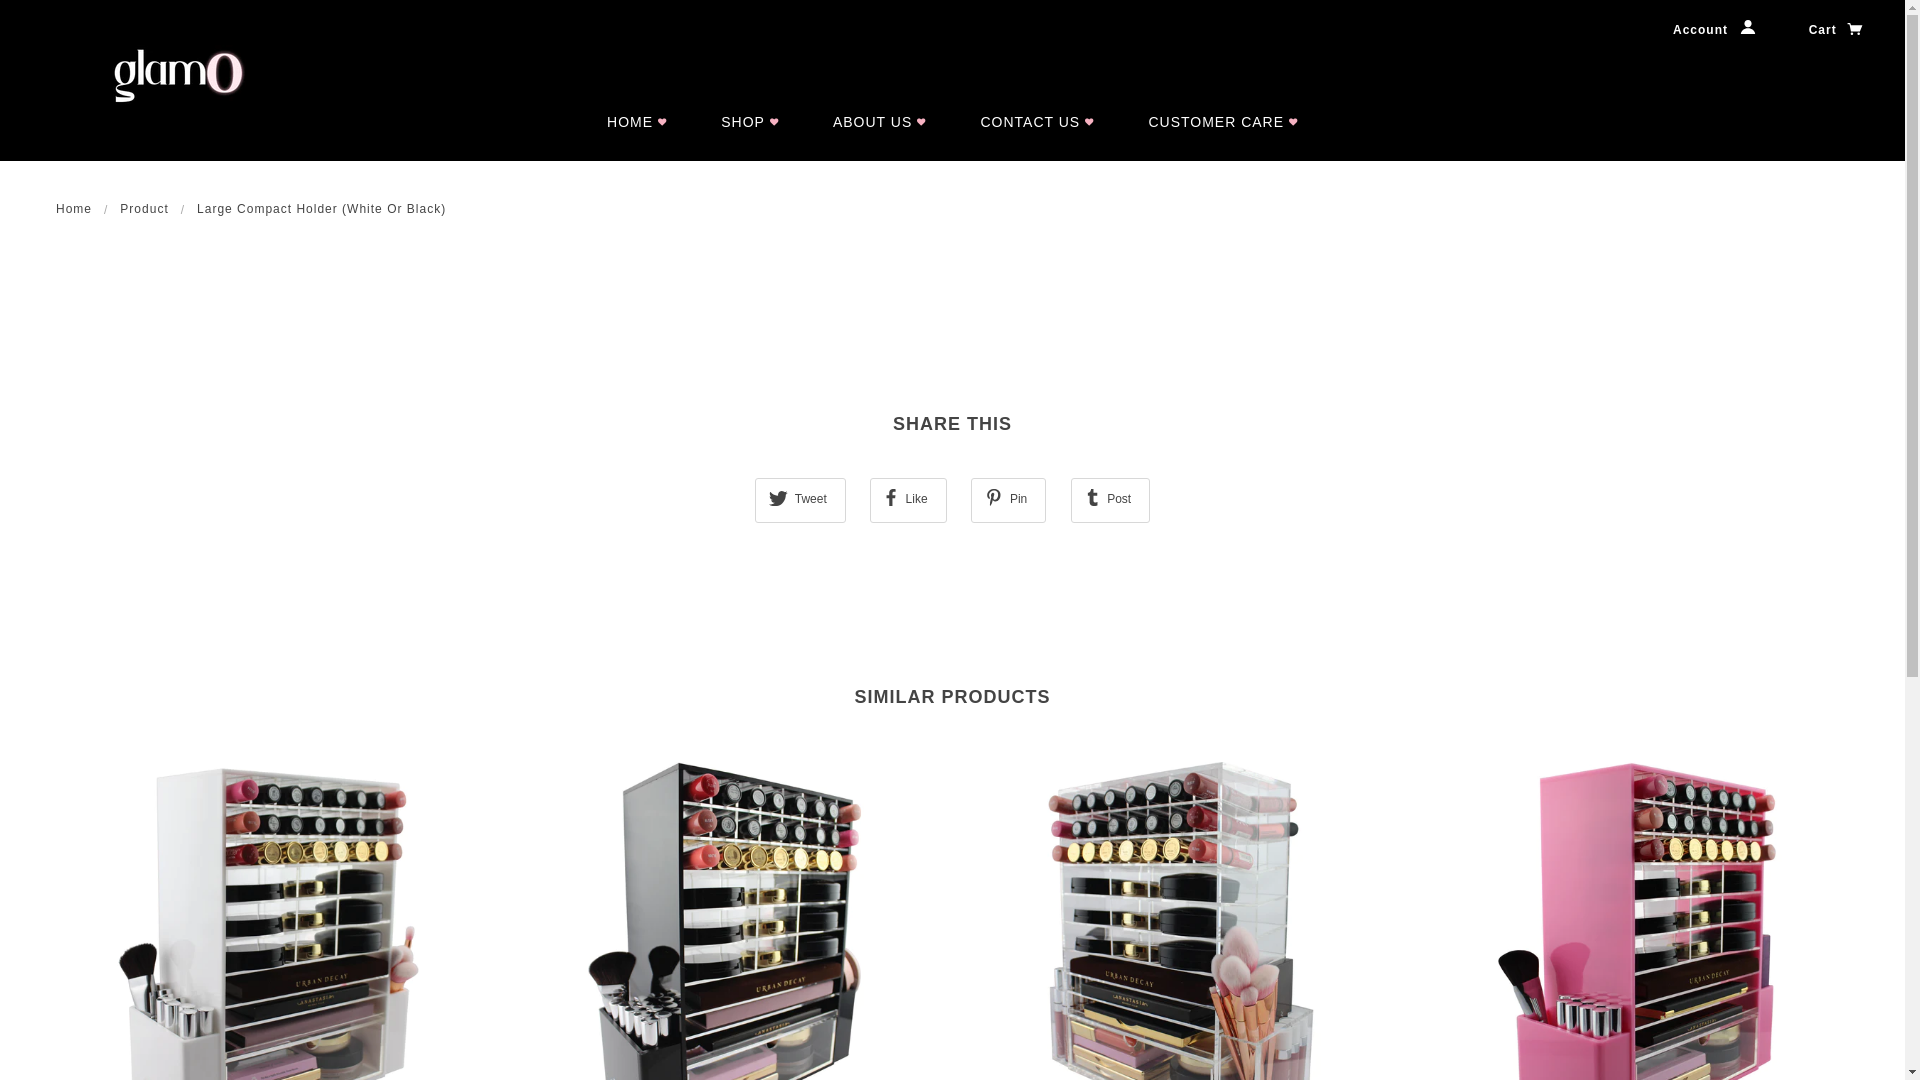  What do you see at coordinates (144, 209) in the screenshot?
I see `Product` at bounding box center [144, 209].